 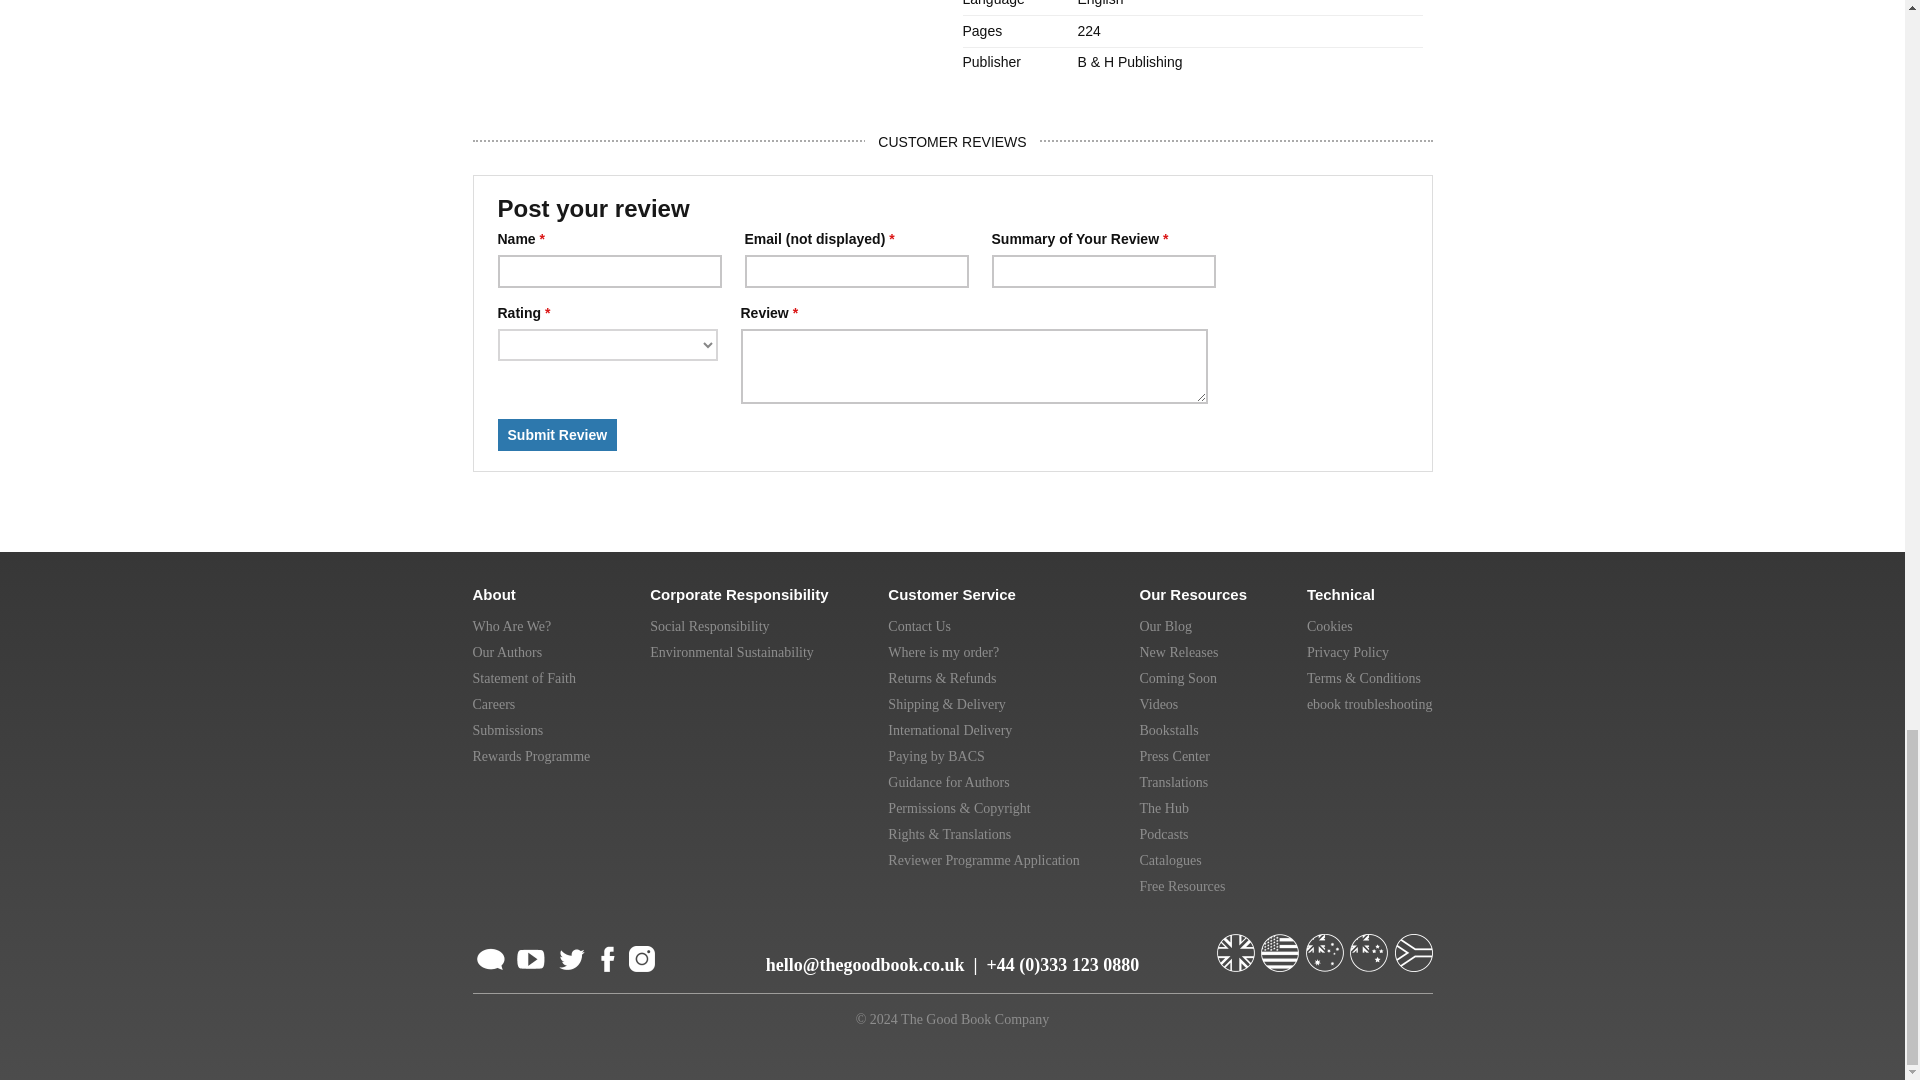 I want to click on Go to South Africa Website, so click(x=1412, y=944).